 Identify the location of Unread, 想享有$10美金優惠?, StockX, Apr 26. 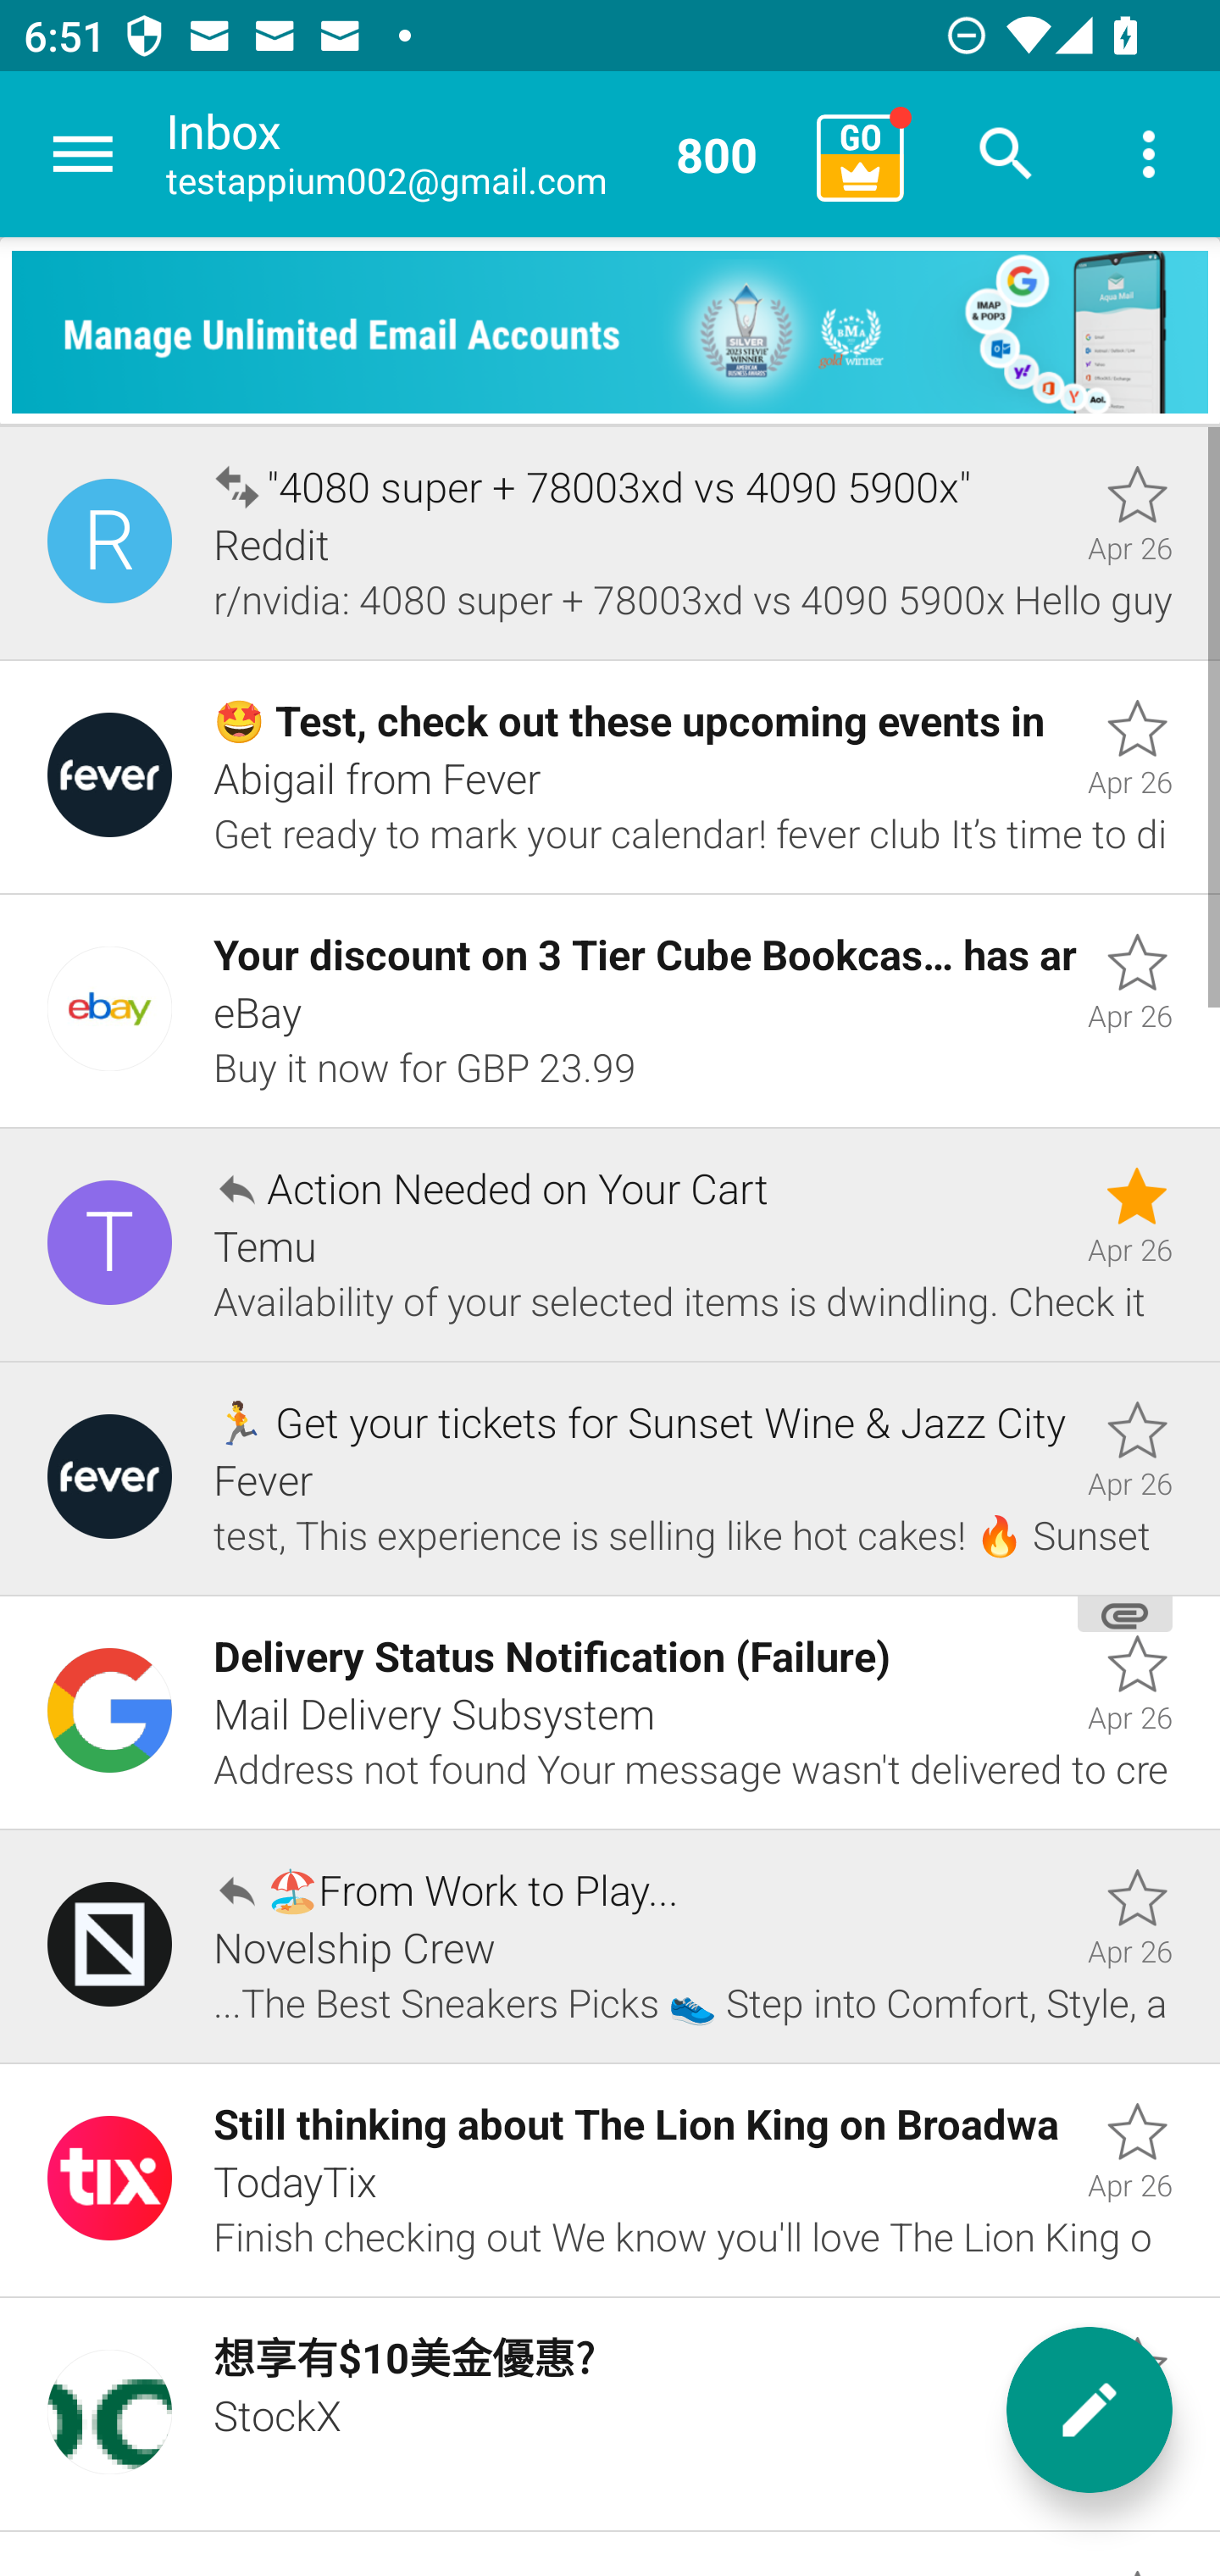
(610, 2415).